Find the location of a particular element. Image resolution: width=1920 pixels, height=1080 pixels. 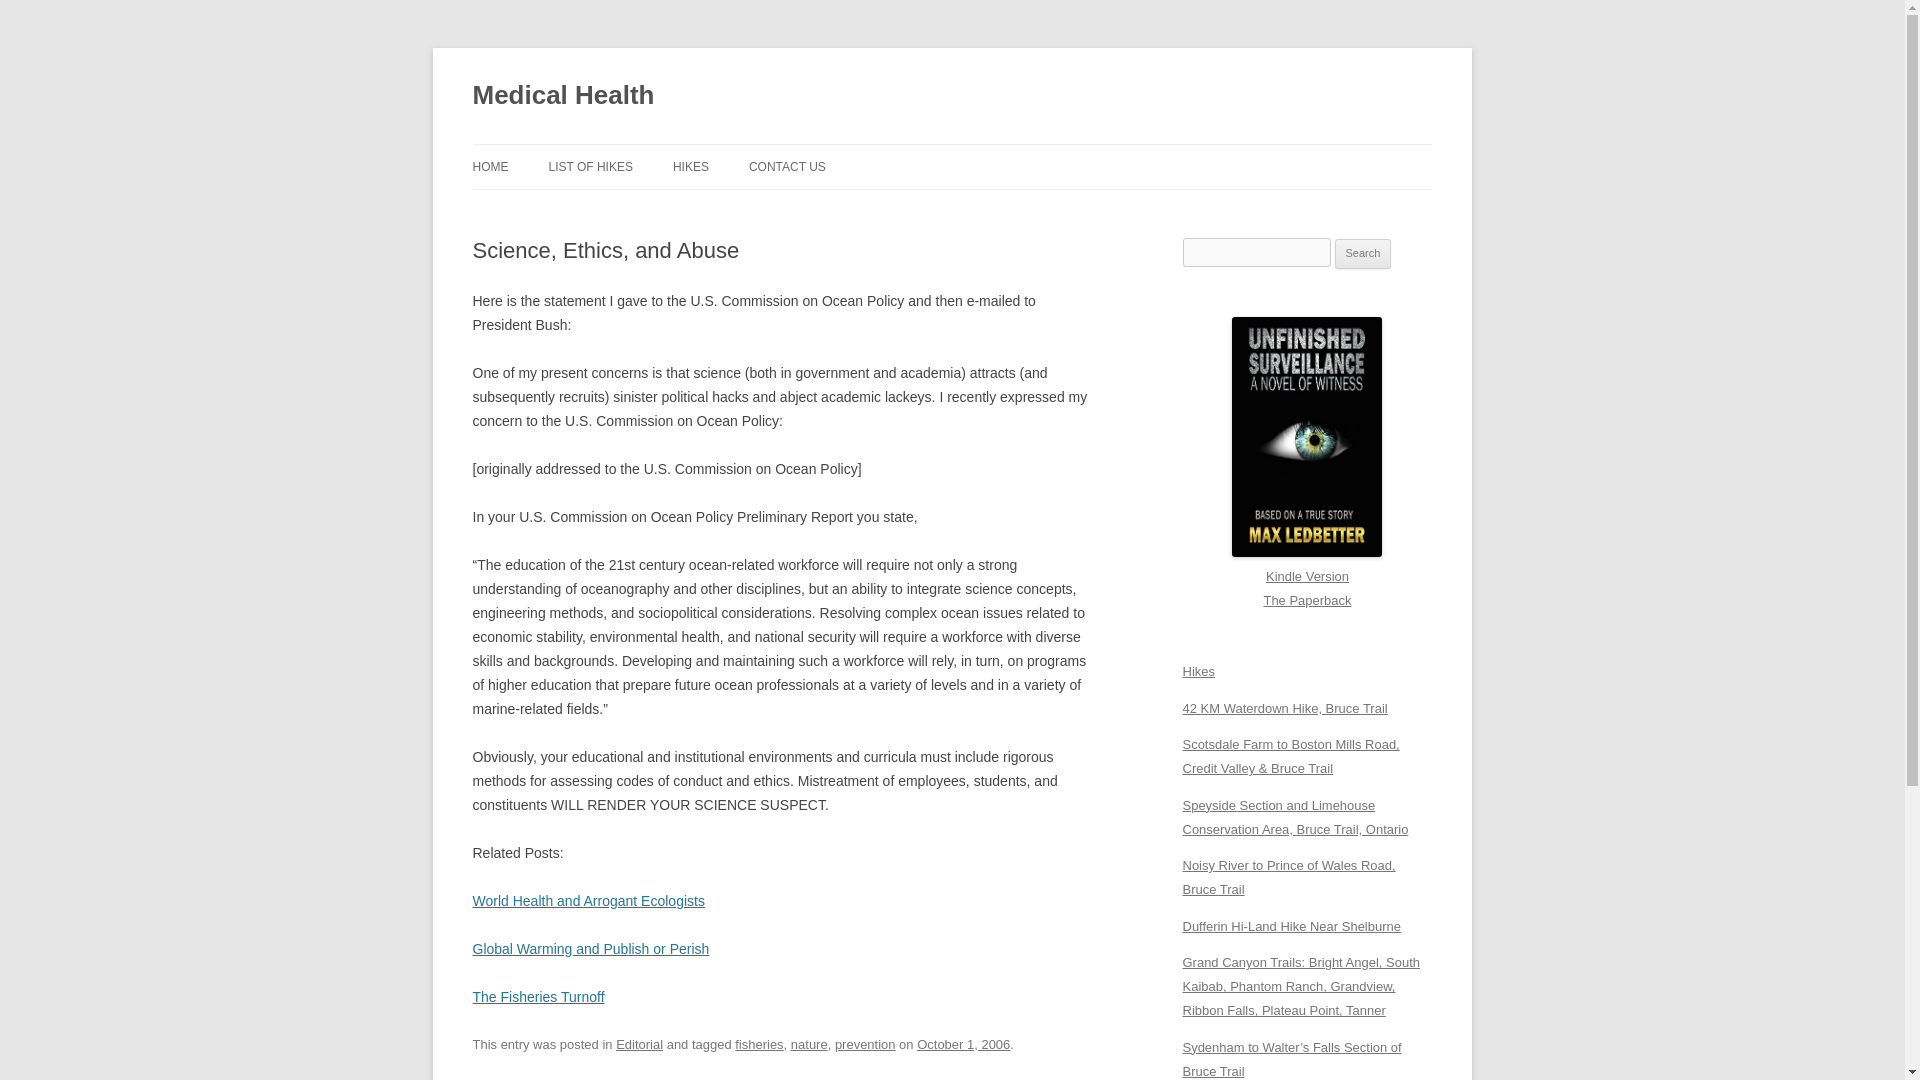

42 KM Waterdown Hike, Bruce Trail is located at coordinates (1284, 708).